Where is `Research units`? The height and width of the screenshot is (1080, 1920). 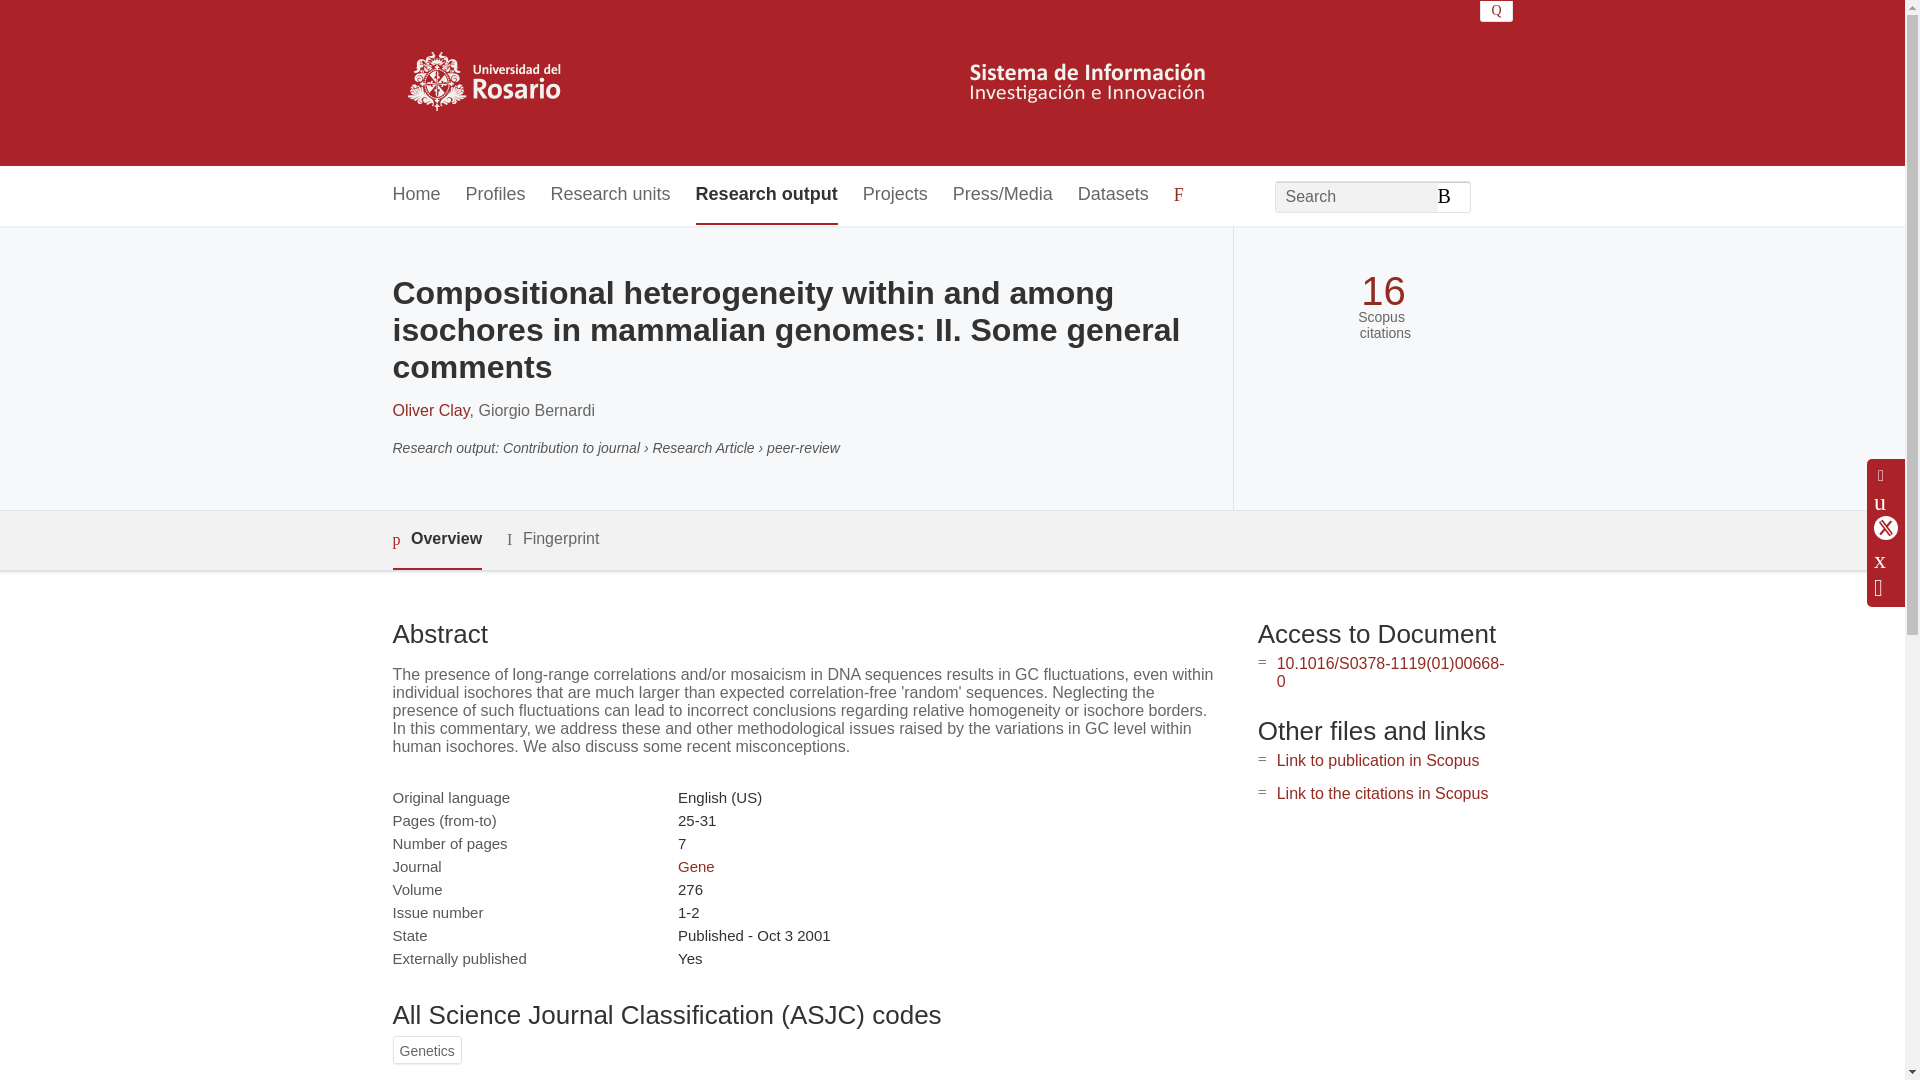 Research units is located at coordinates (610, 195).